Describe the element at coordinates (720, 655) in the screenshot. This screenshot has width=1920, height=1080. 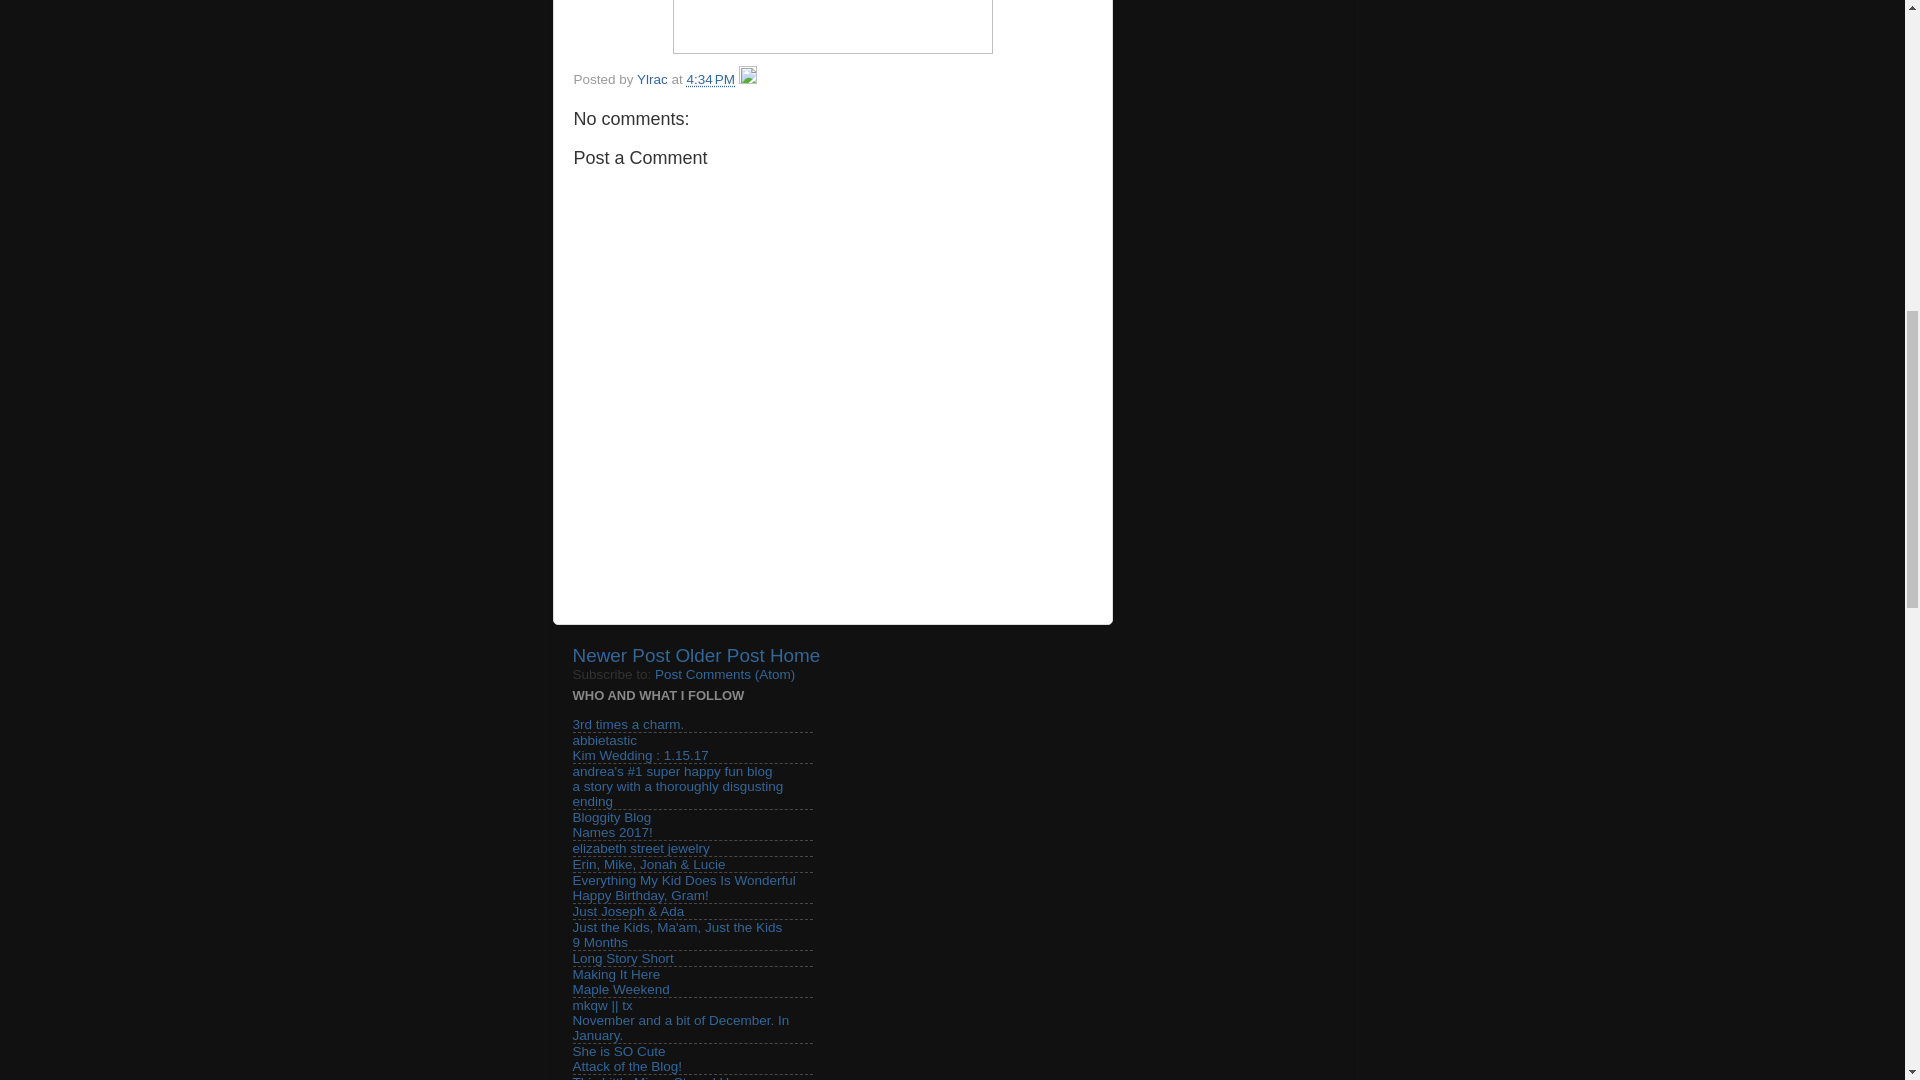
I see `Older Post` at that location.